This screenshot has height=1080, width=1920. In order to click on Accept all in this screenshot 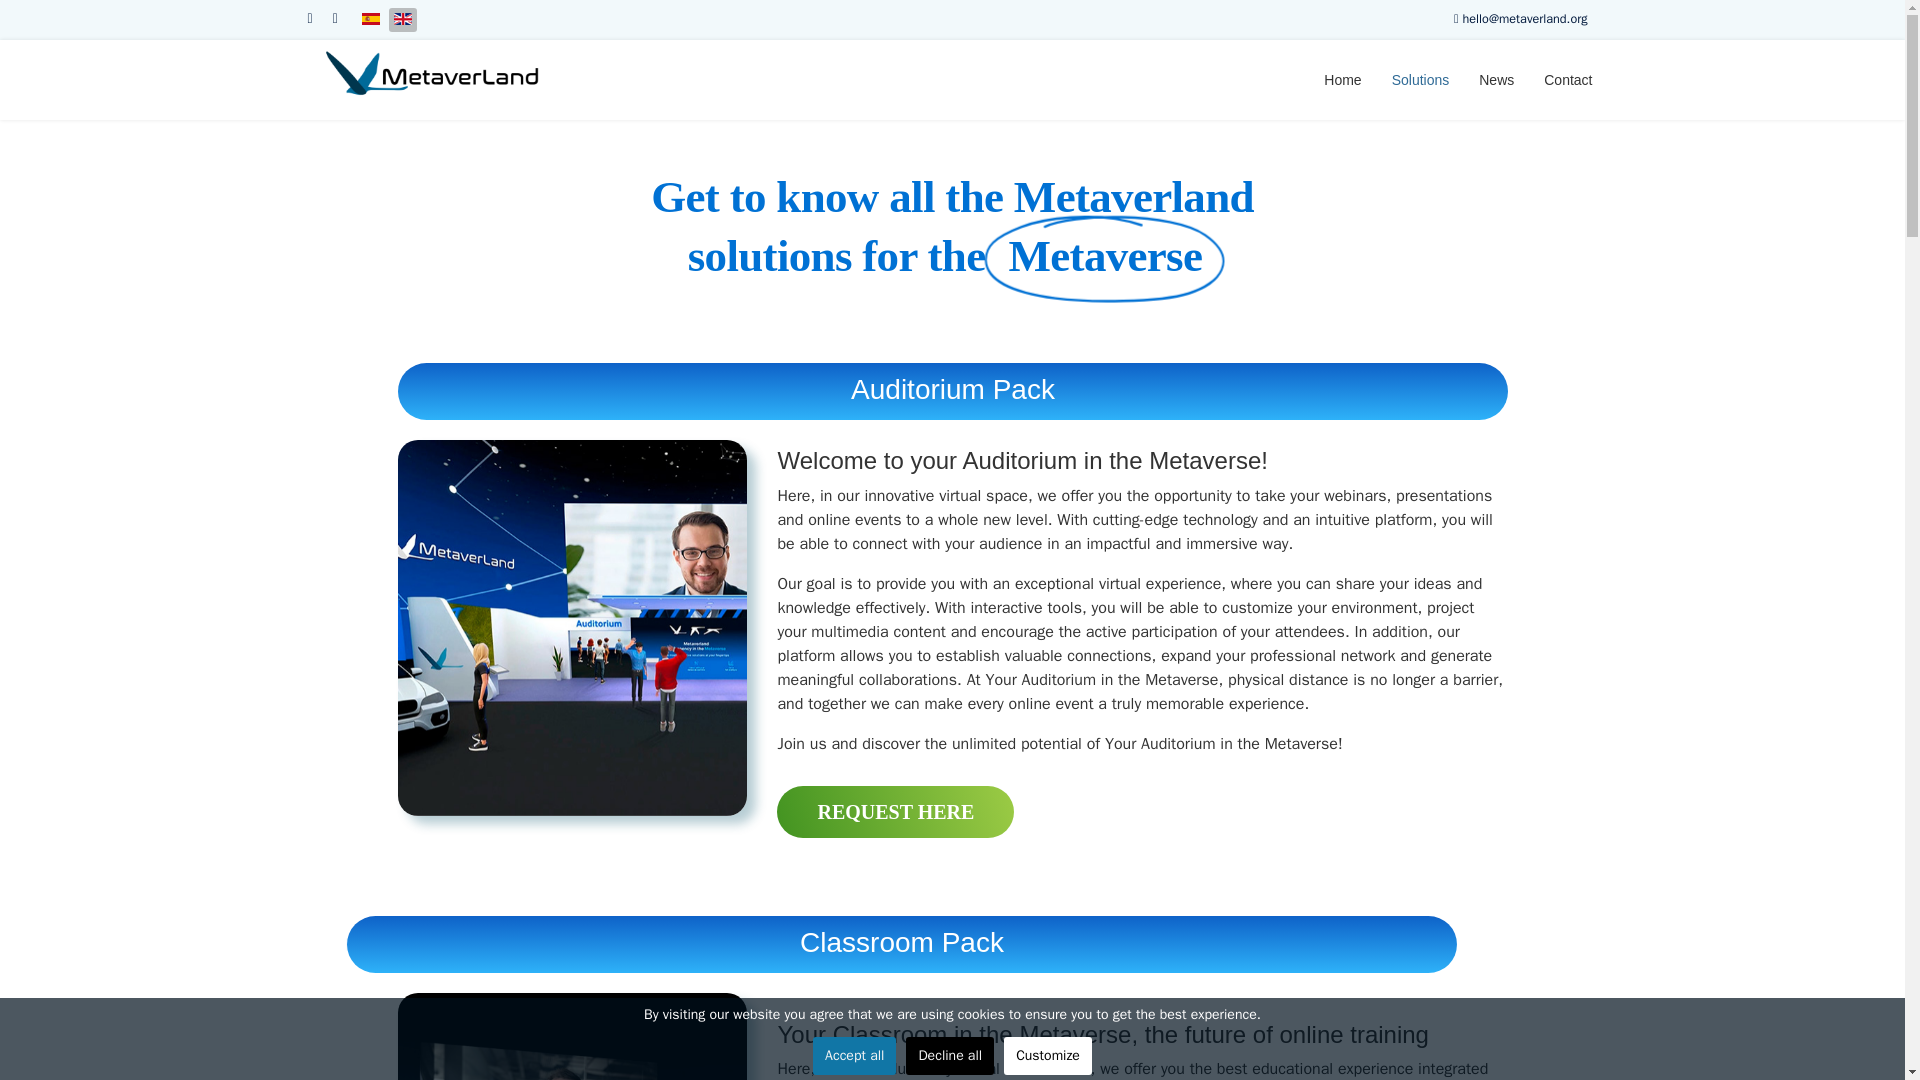, I will do `click(854, 1055)`.